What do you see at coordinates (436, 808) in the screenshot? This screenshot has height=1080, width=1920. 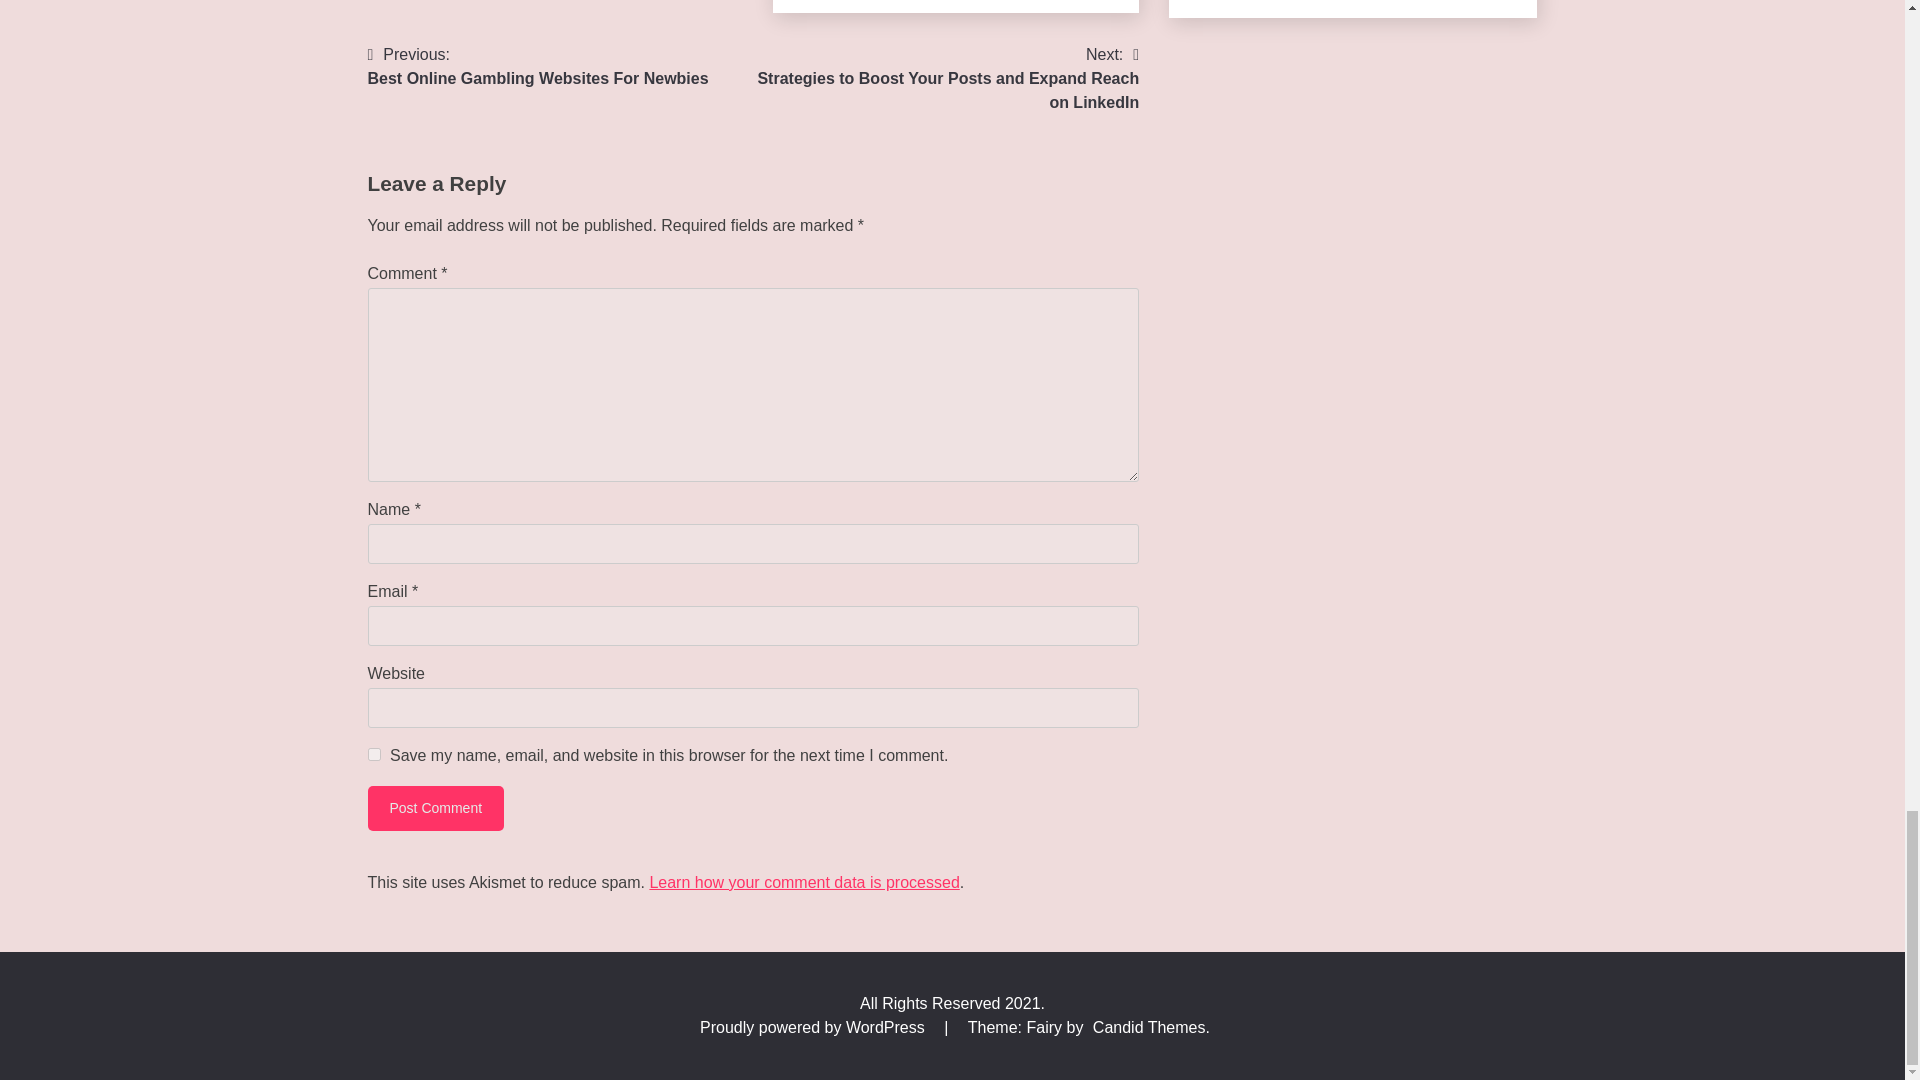 I see `Post Comment` at bounding box center [436, 808].